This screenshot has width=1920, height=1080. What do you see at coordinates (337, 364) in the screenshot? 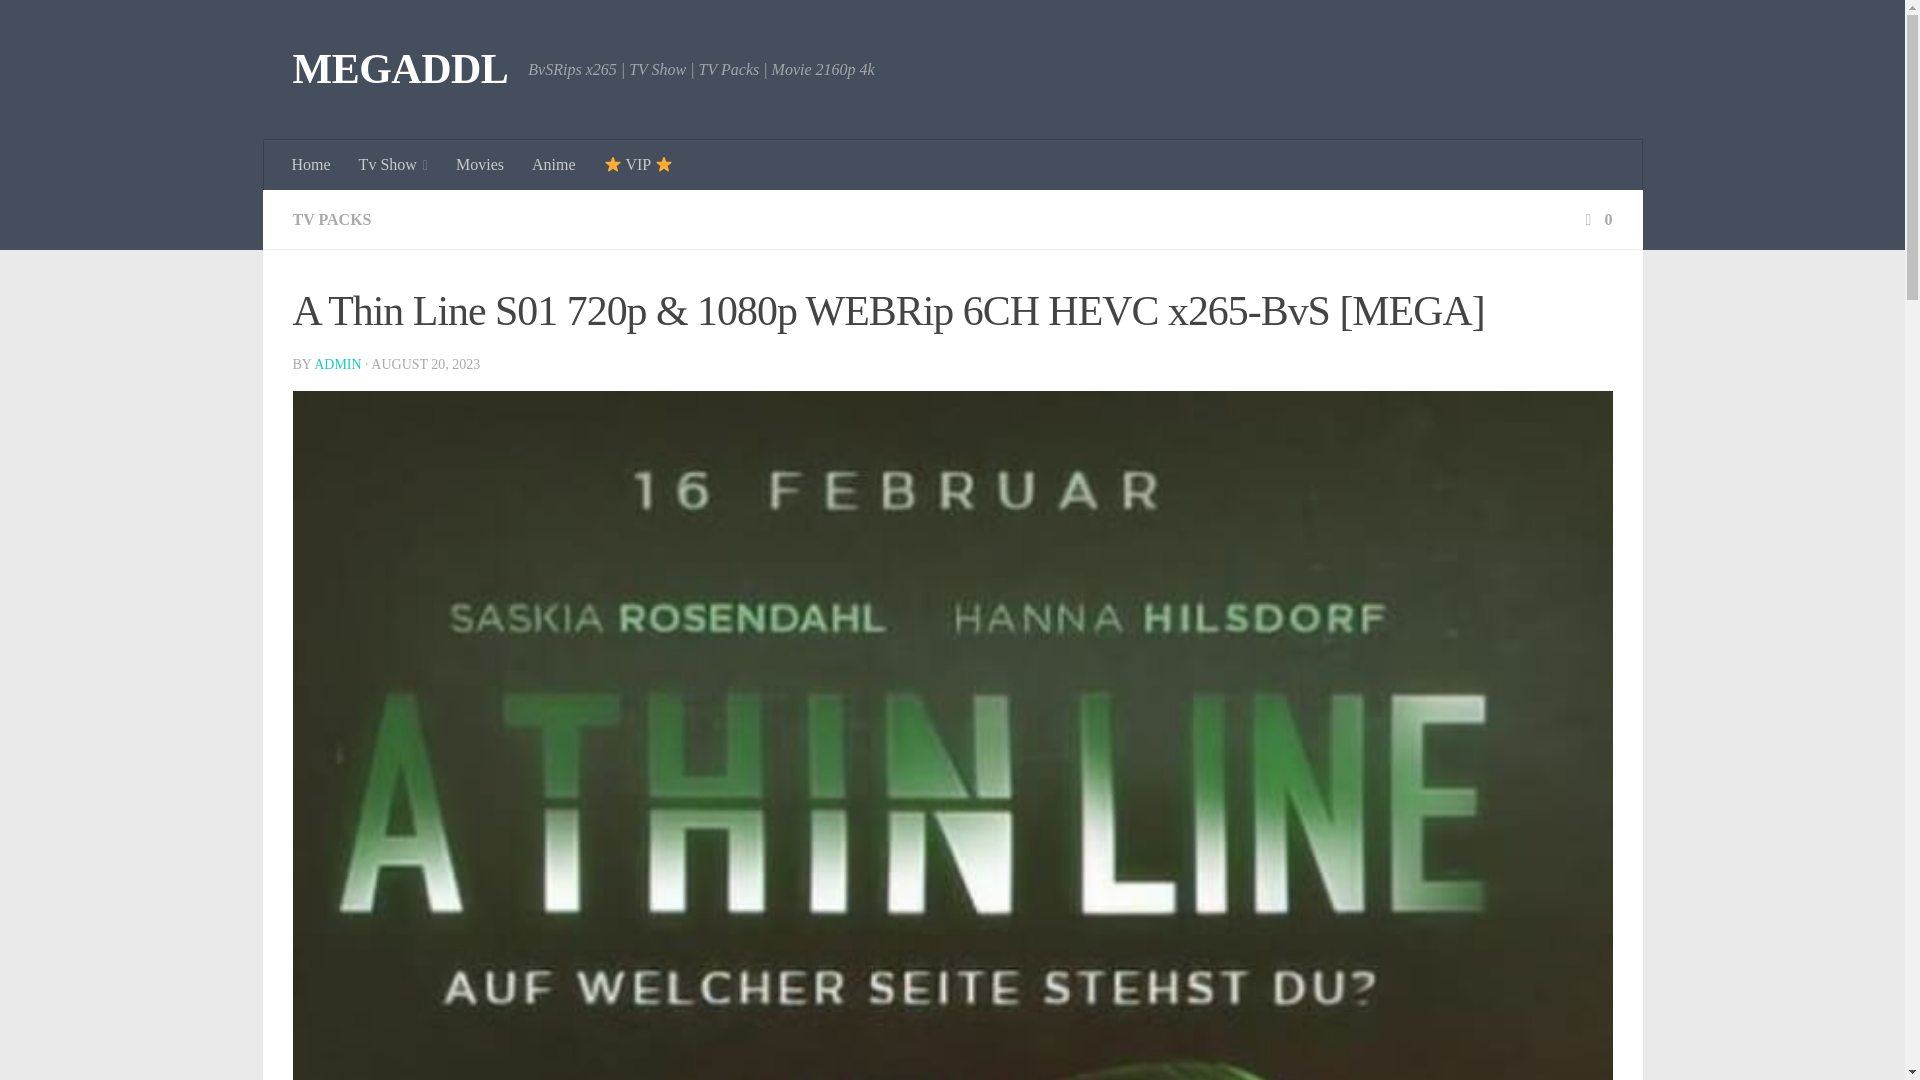
I see `ADMIN` at bounding box center [337, 364].